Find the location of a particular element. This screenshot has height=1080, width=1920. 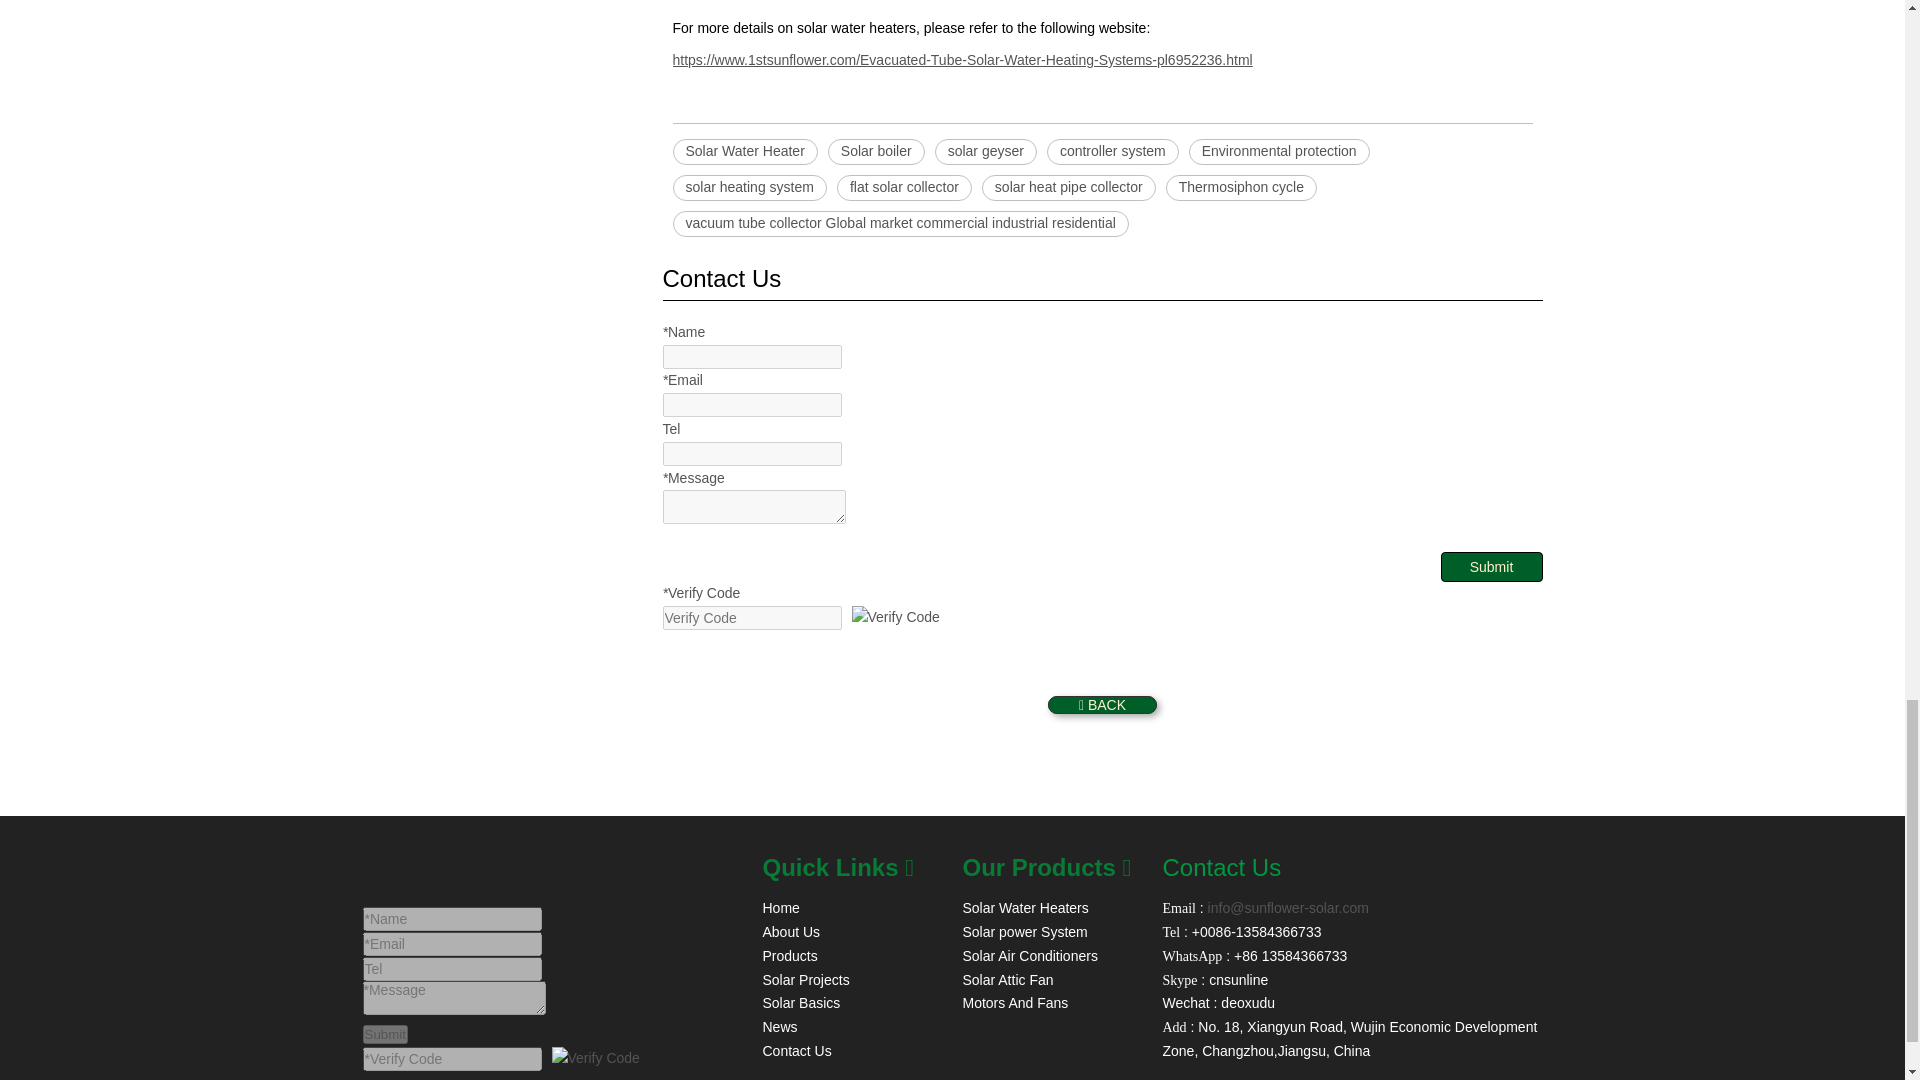

Home is located at coordinates (780, 907).